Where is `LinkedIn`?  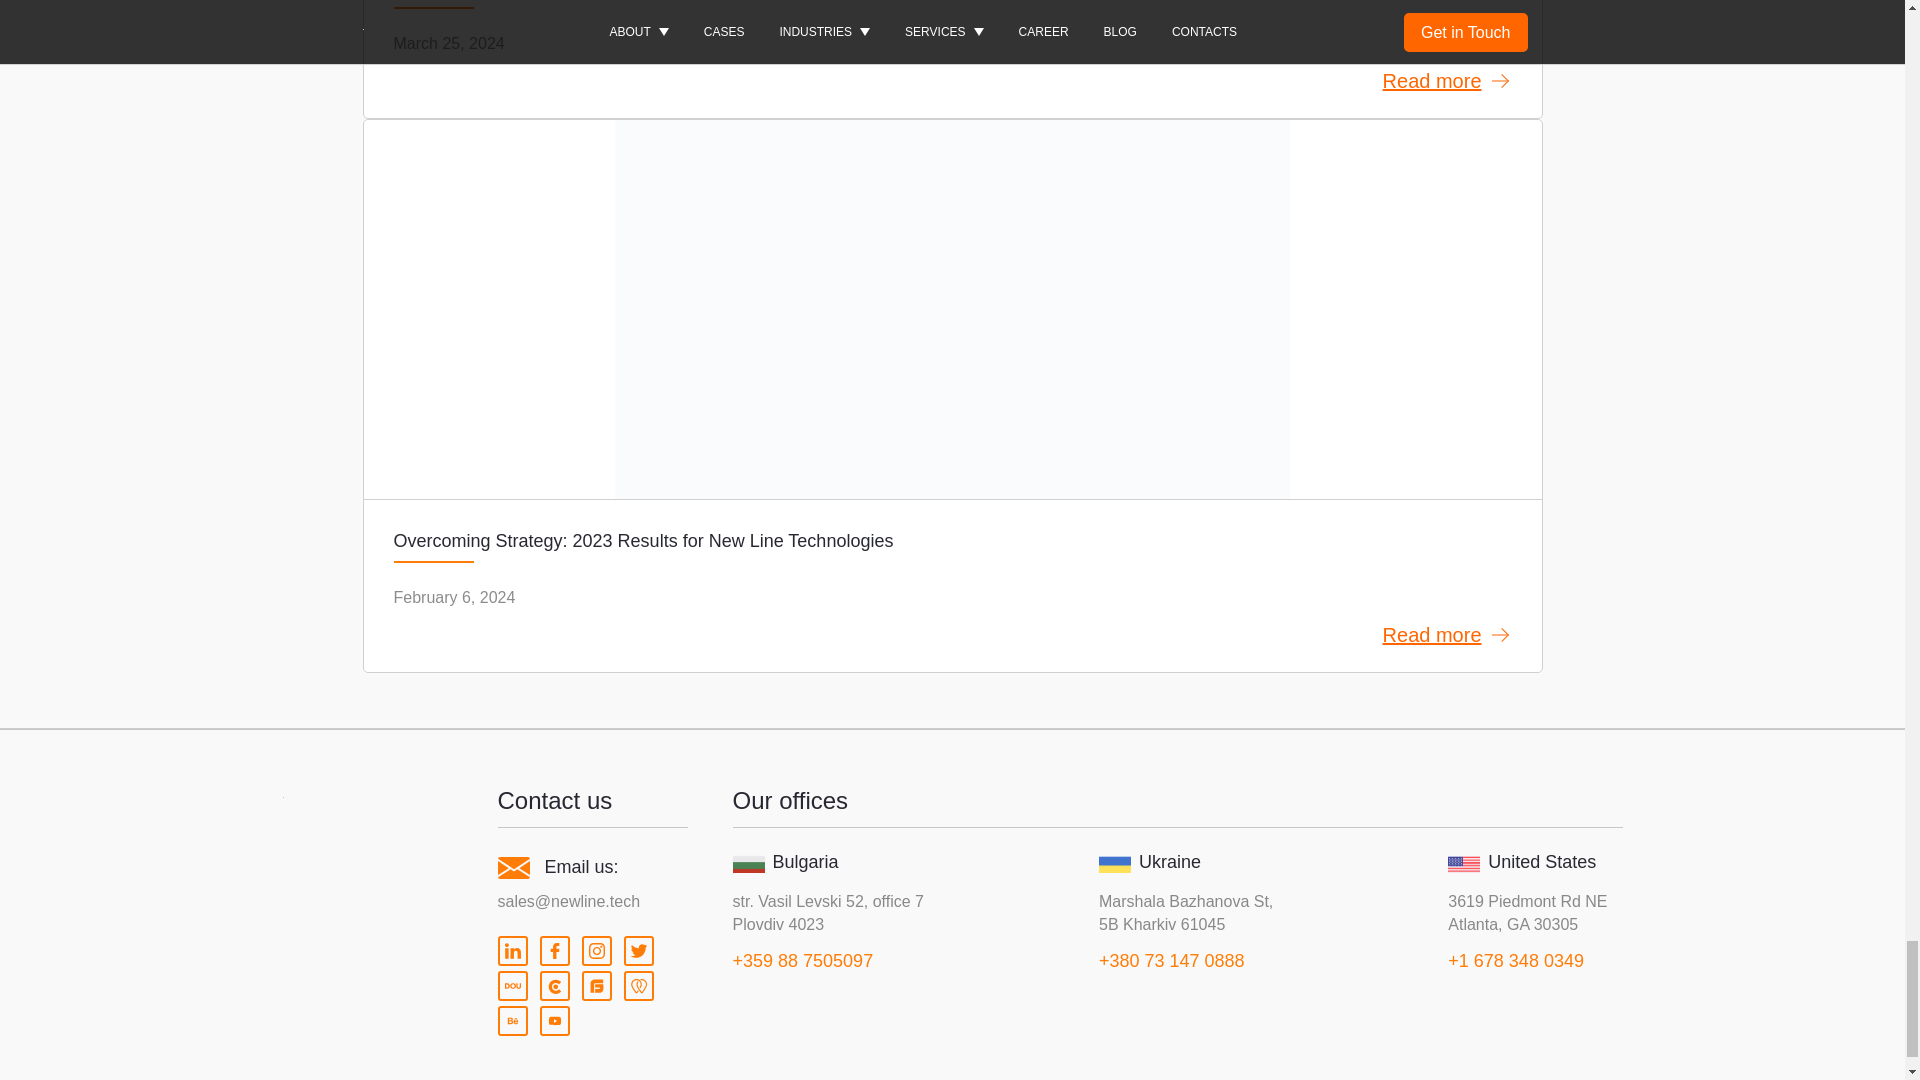
LinkedIn is located at coordinates (512, 950).